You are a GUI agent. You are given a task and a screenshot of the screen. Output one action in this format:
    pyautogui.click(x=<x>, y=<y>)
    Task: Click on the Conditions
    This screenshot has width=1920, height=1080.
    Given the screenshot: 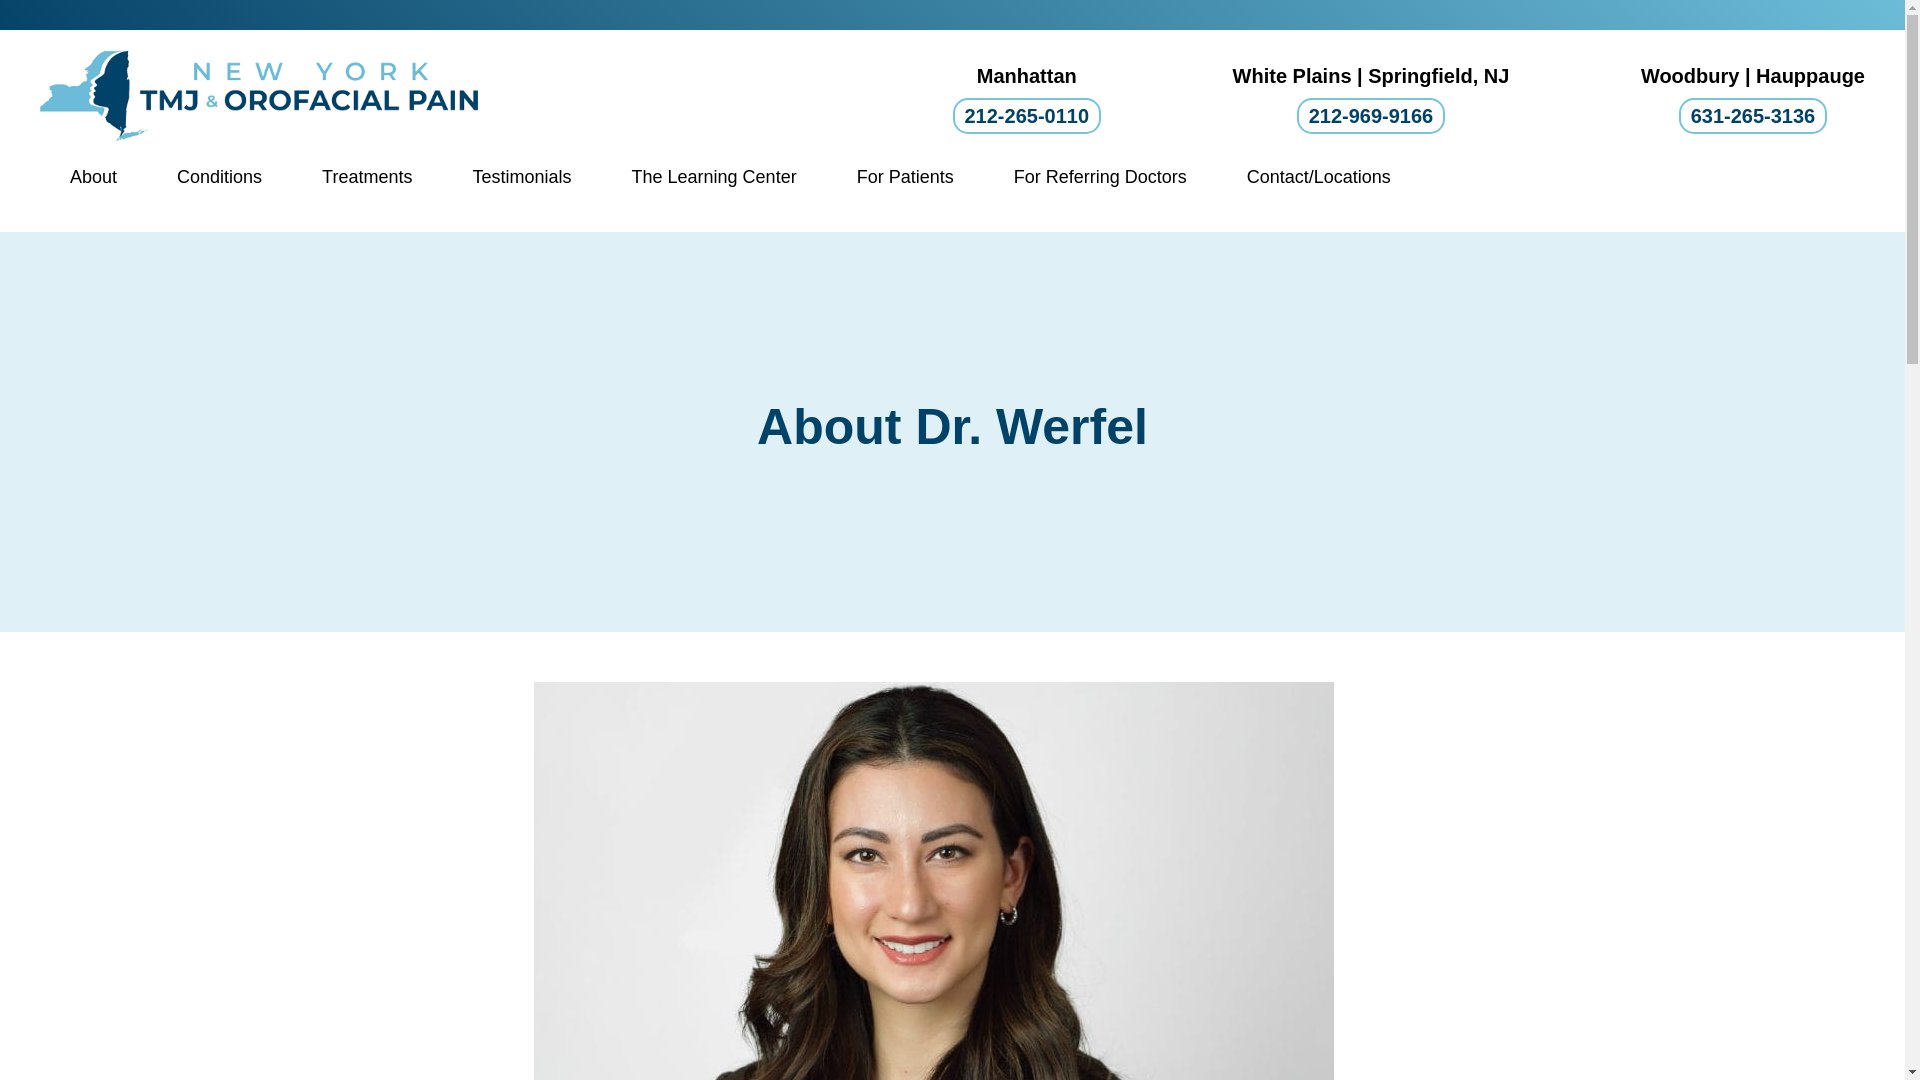 What is the action you would take?
    pyautogui.click(x=219, y=176)
    